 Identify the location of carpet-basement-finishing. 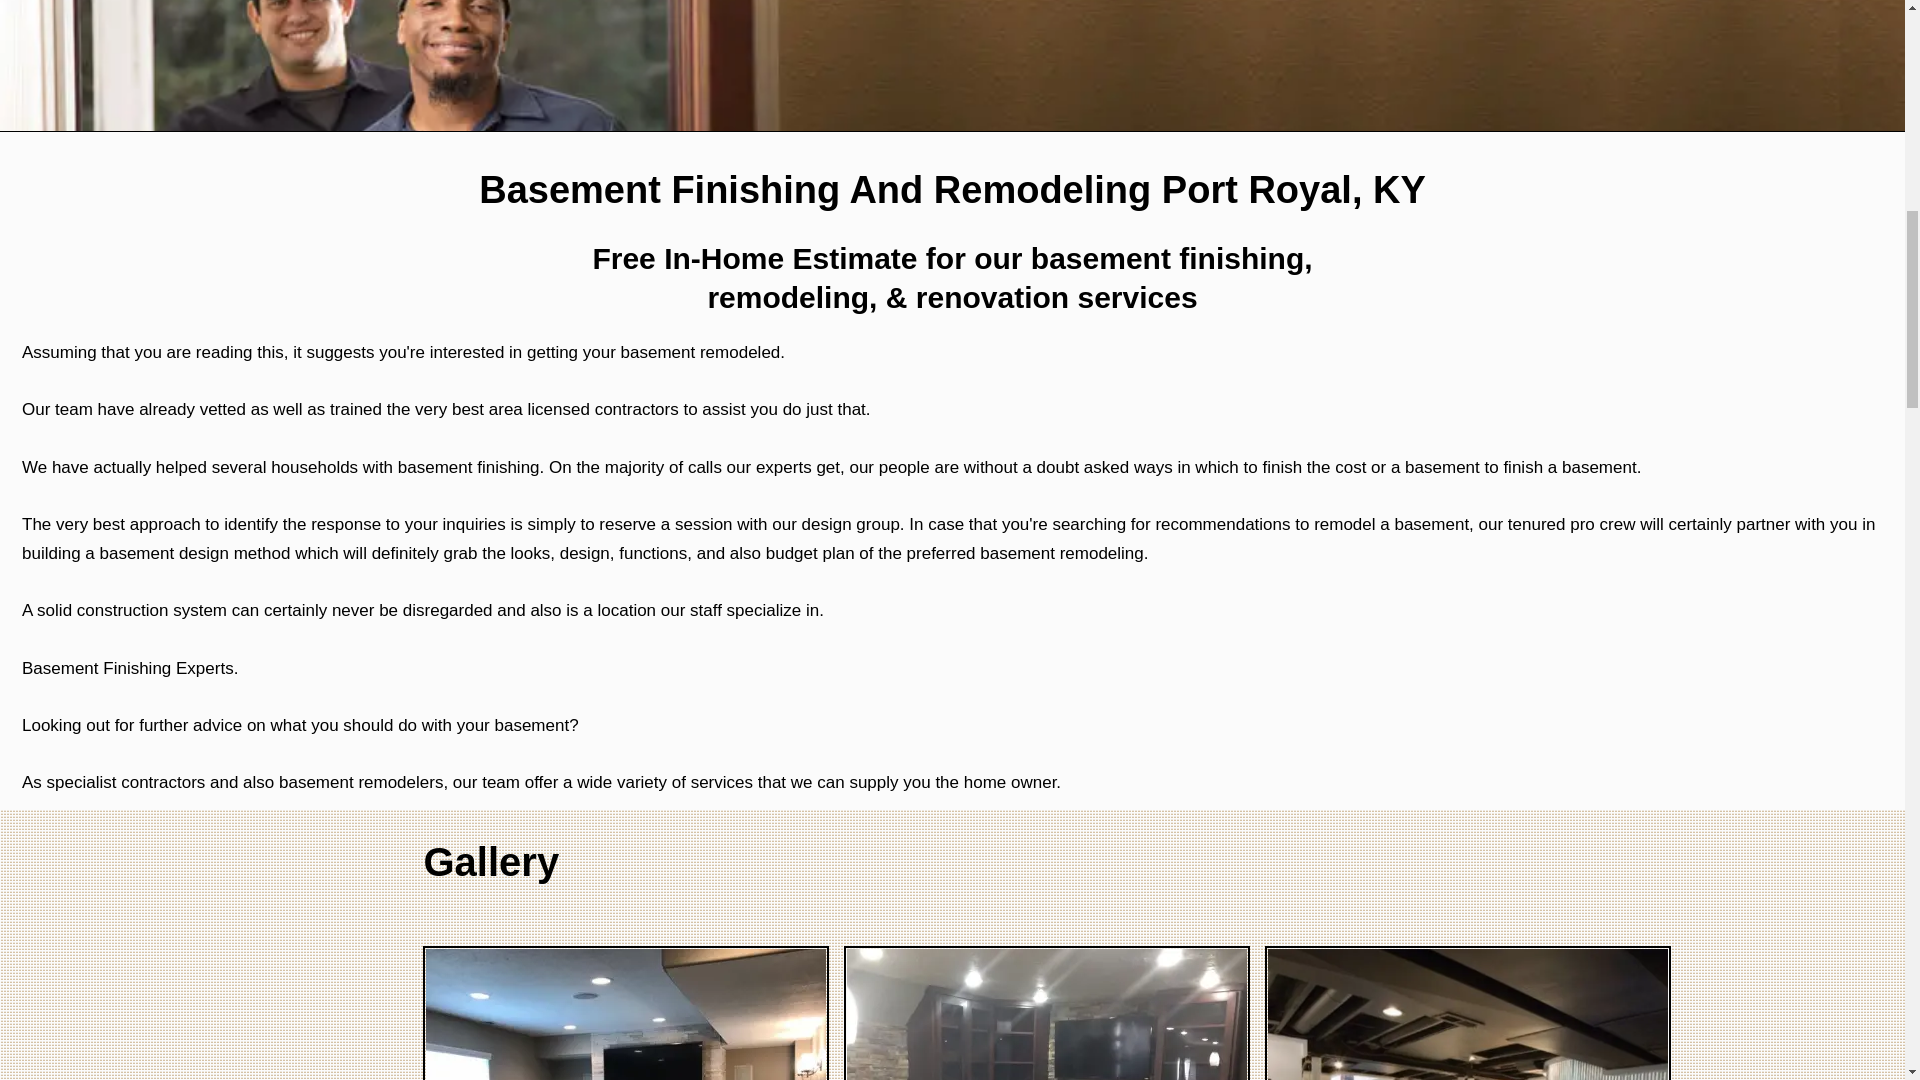
(626, 1014).